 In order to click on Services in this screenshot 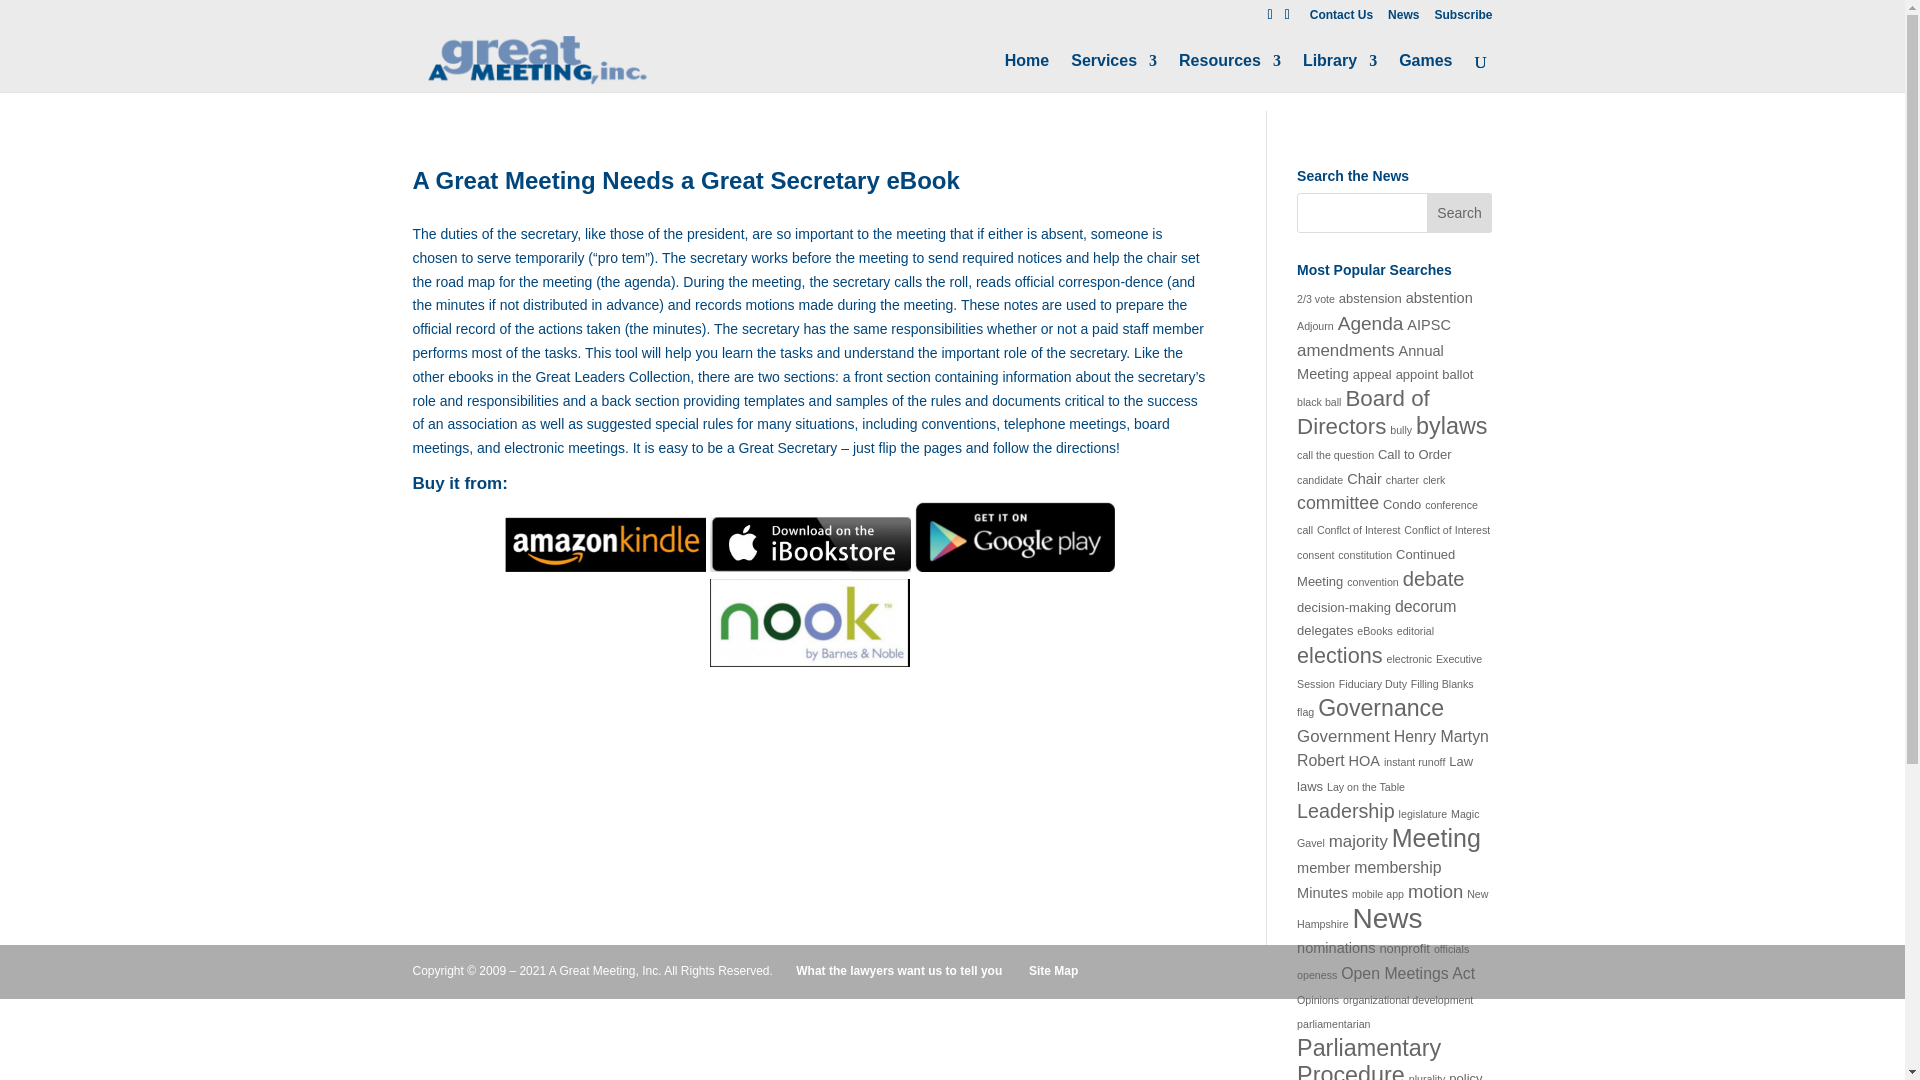, I will do `click(1114, 72)`.